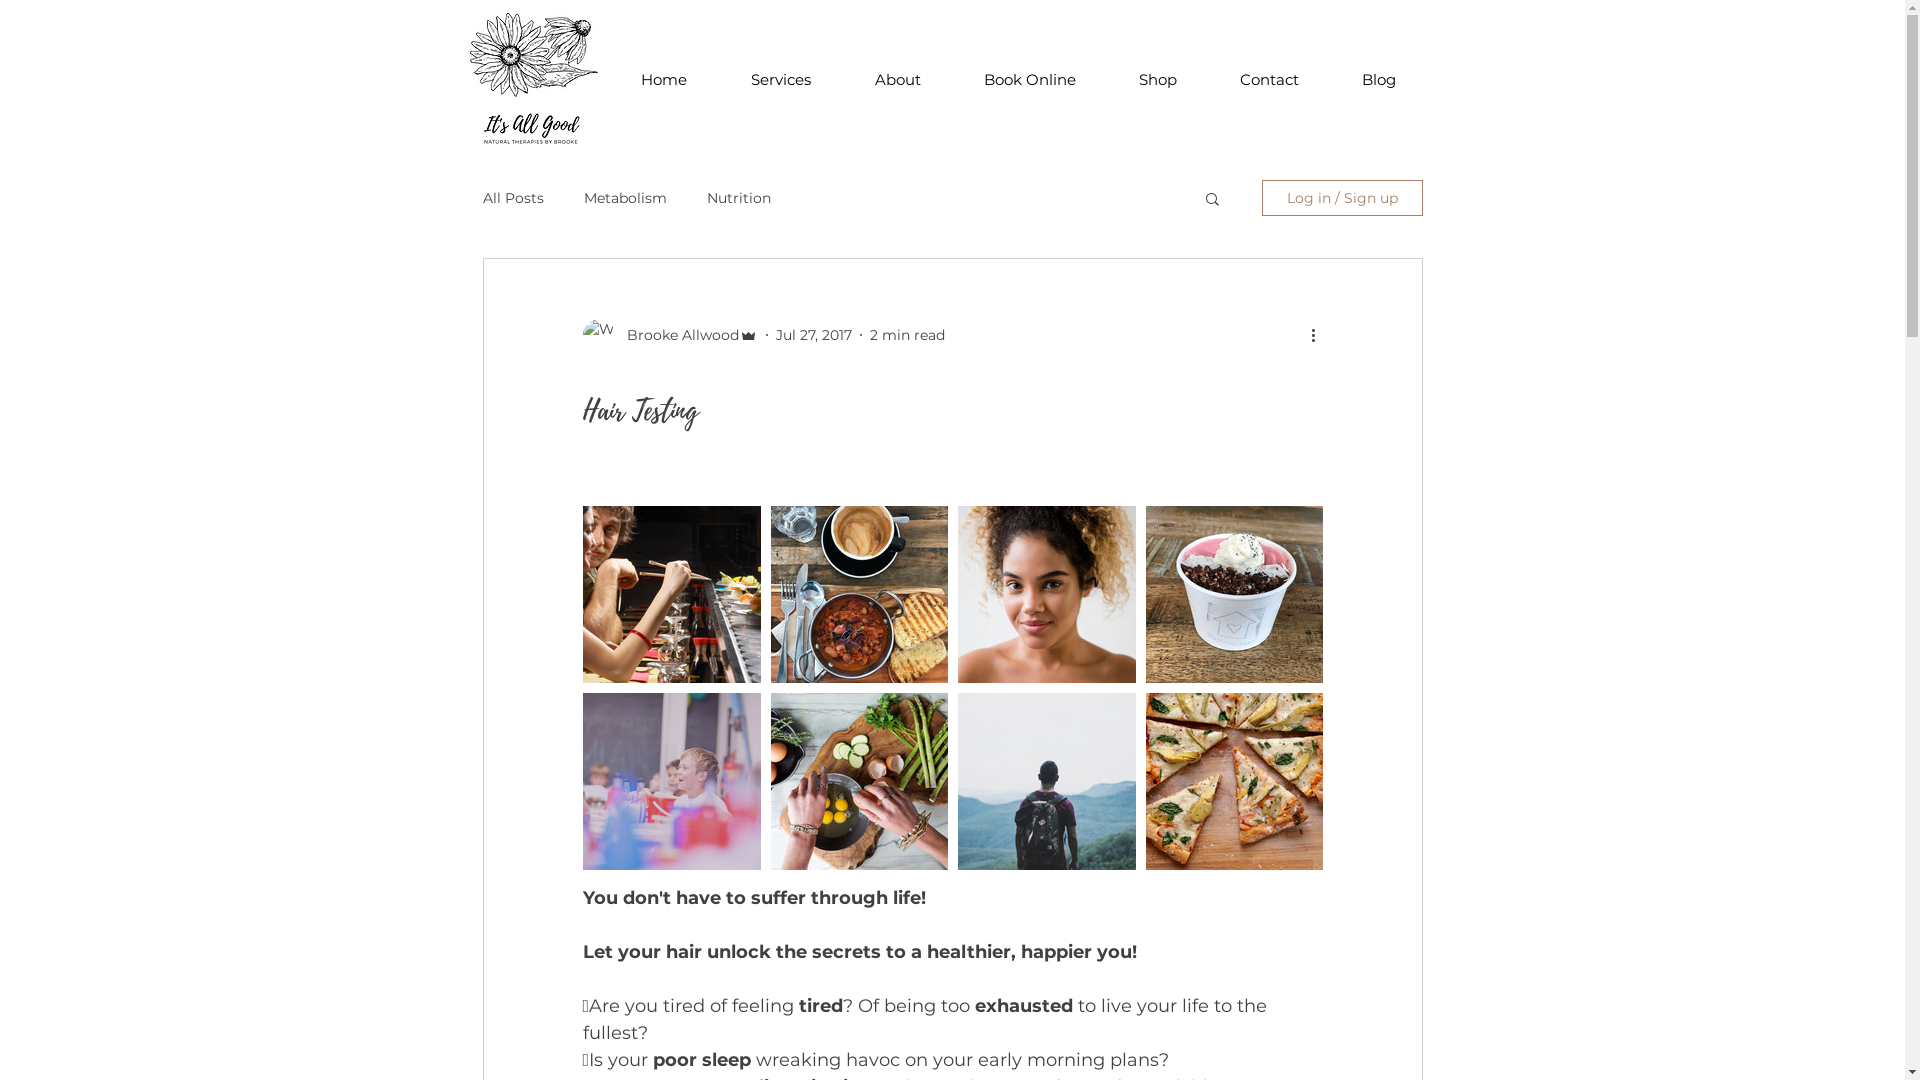  I want to click on Nutrition, so click(738, 198).